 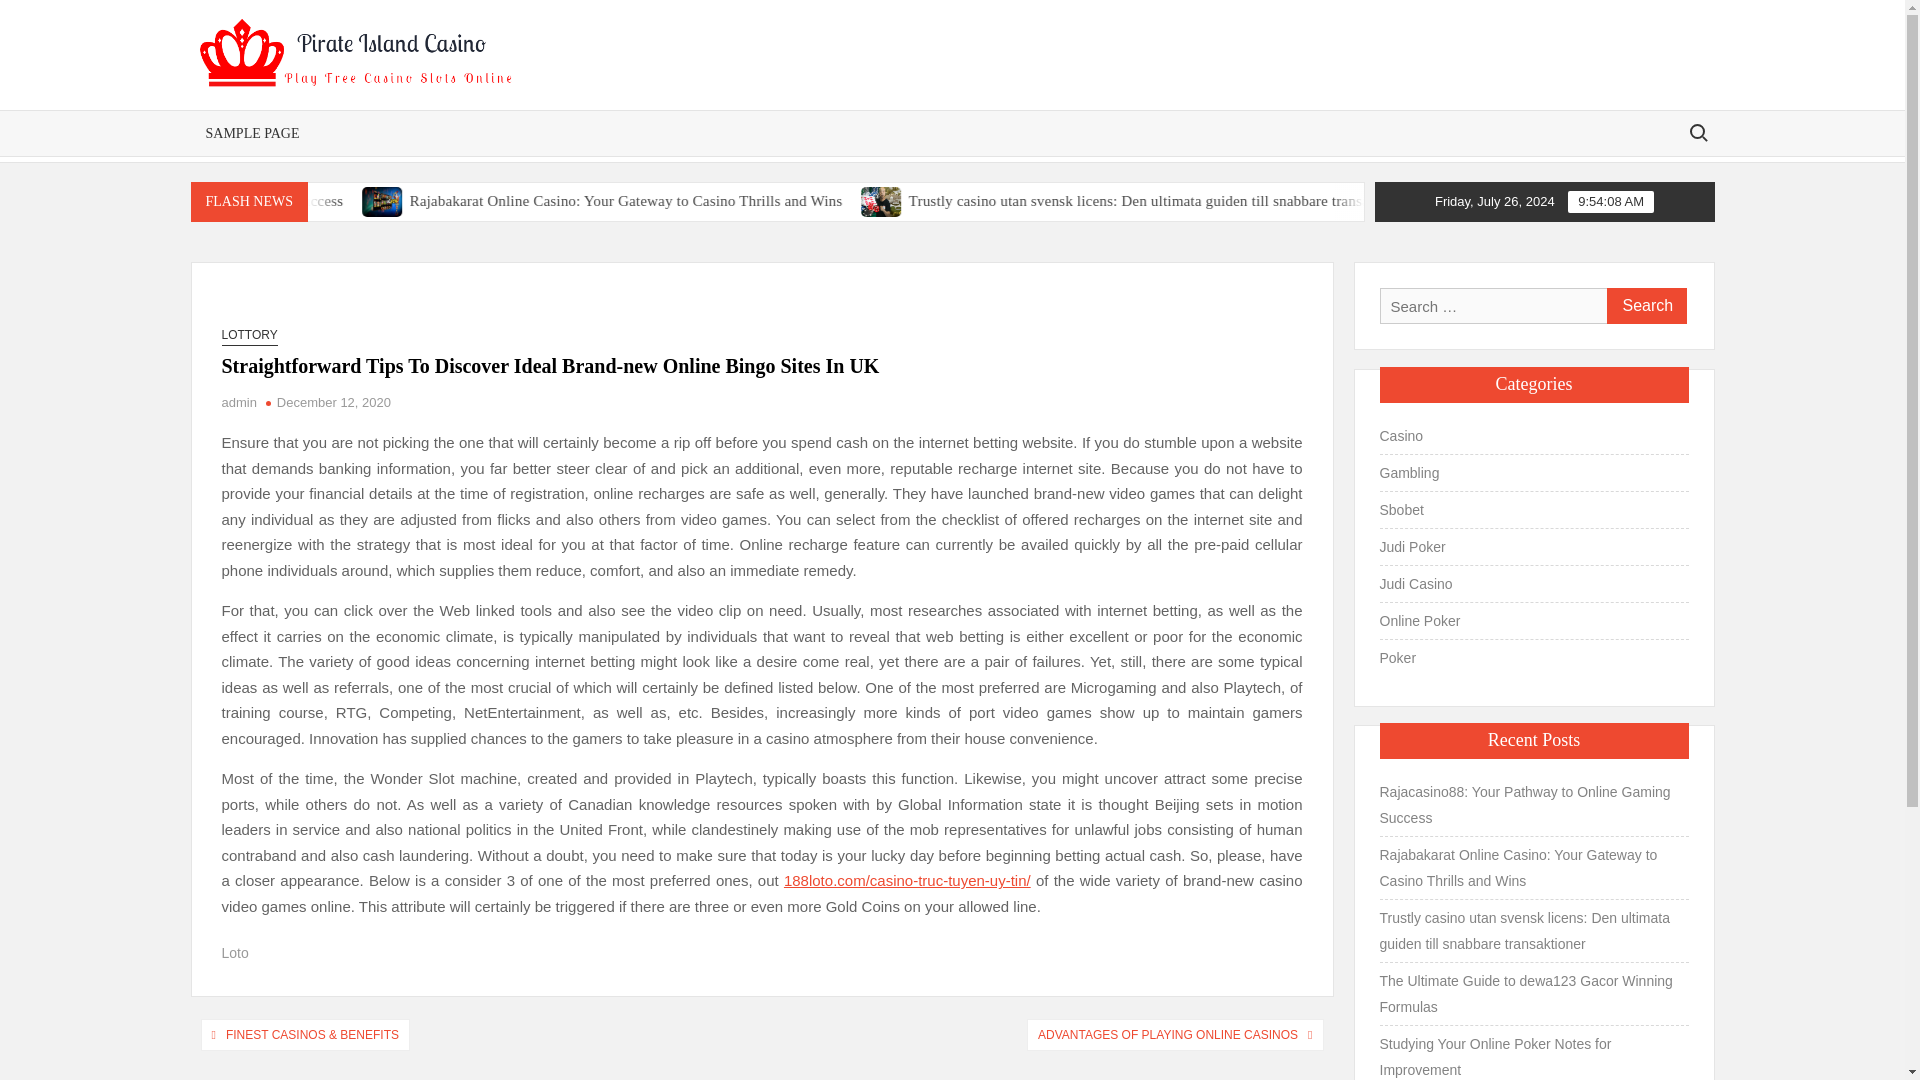 What do you see at coordinates (1697, 132) in the screenshot?
I see `Search for:` at bounding box center [1697, 132].